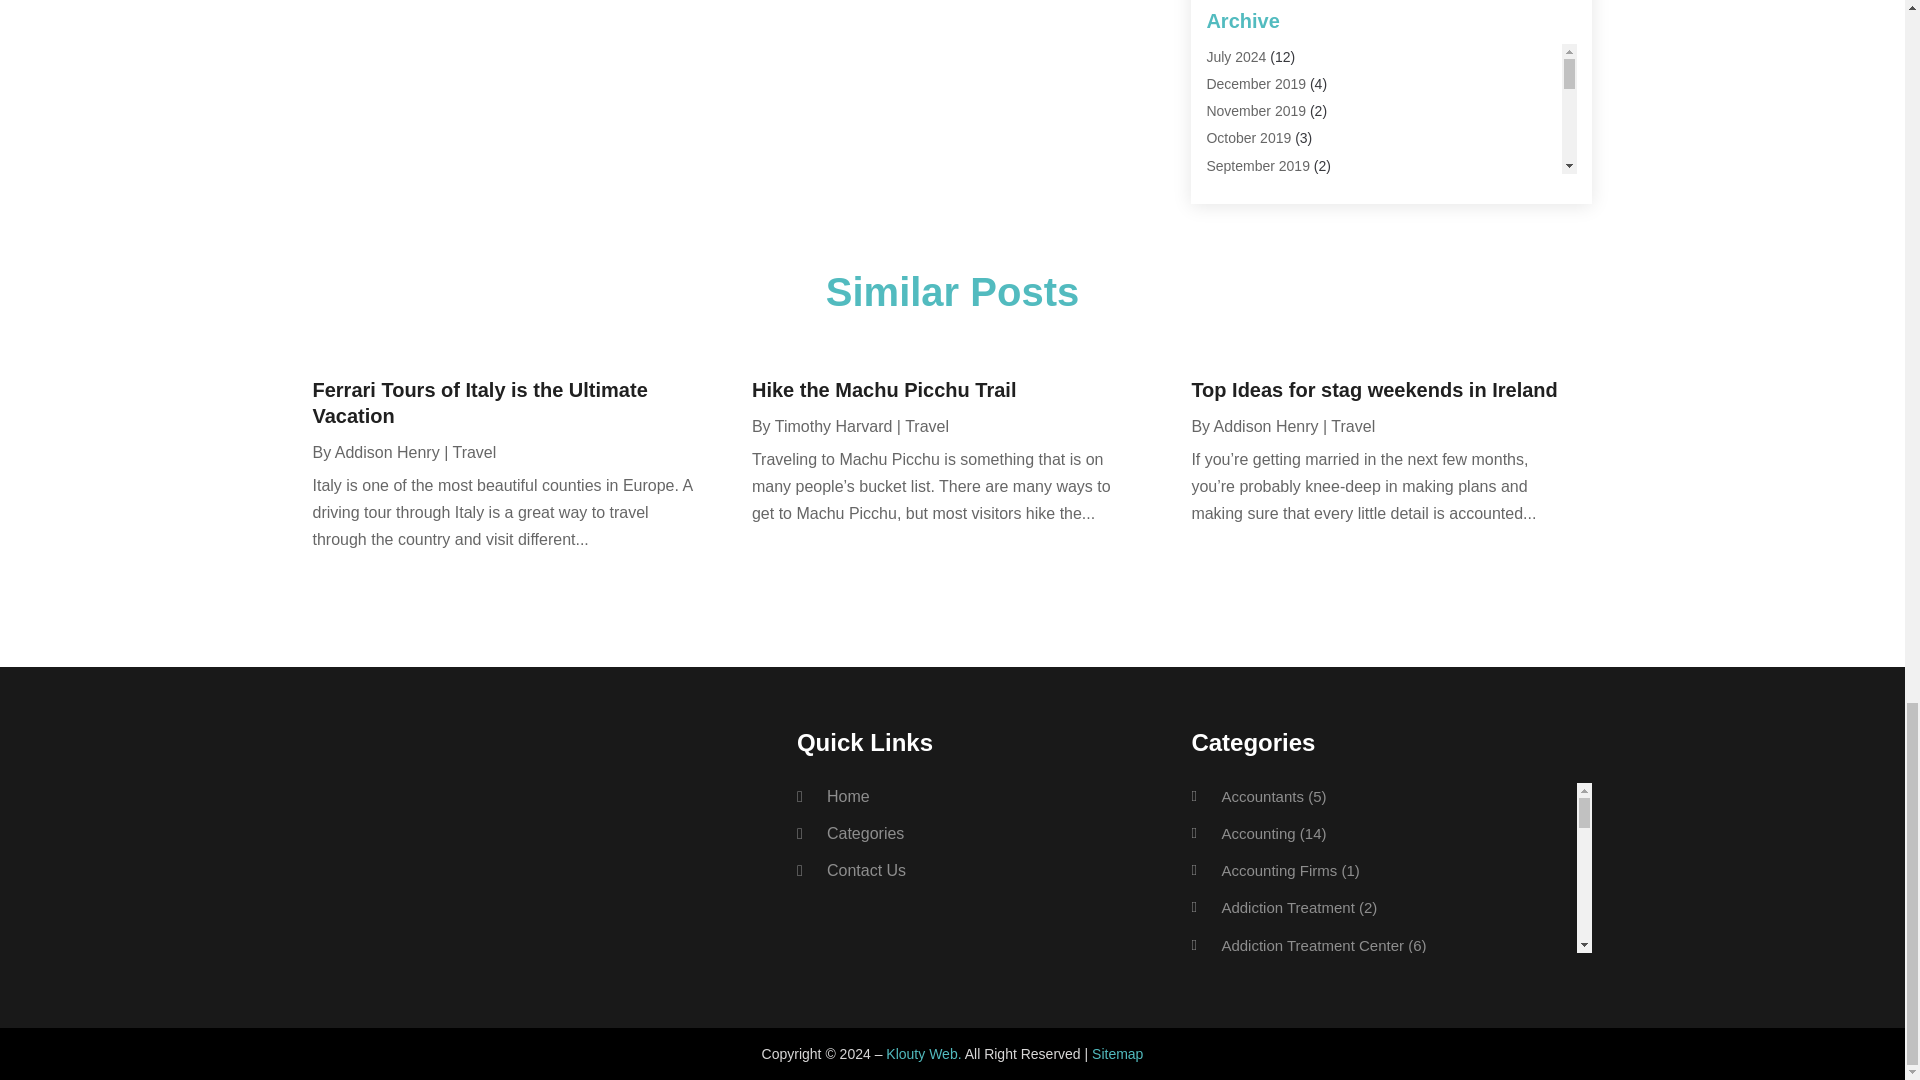 This screenshot has width=1920, height=1080. Describe the element at coordinates (1266, 426) in the screenshot. I see `Posts by Addison Henry` at that location.